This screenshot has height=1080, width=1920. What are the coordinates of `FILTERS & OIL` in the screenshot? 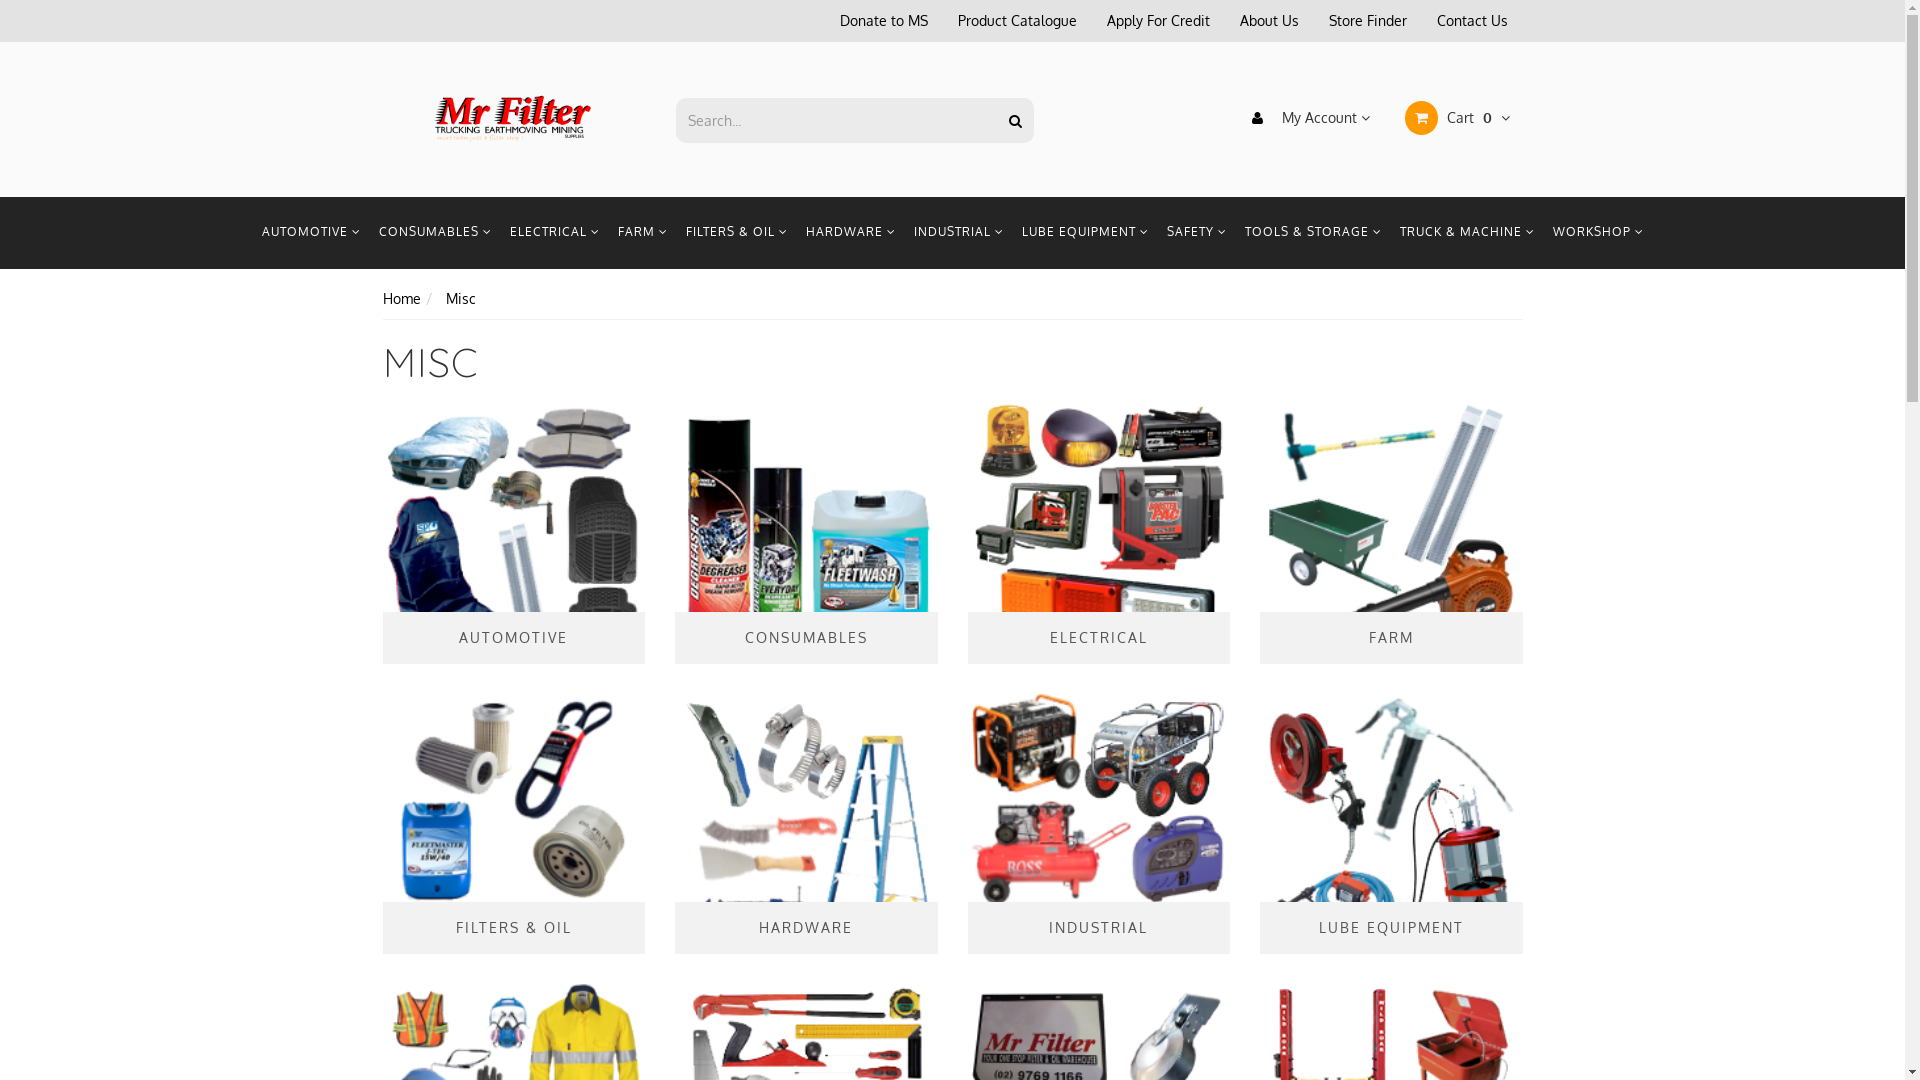 It's located at (514, 824).